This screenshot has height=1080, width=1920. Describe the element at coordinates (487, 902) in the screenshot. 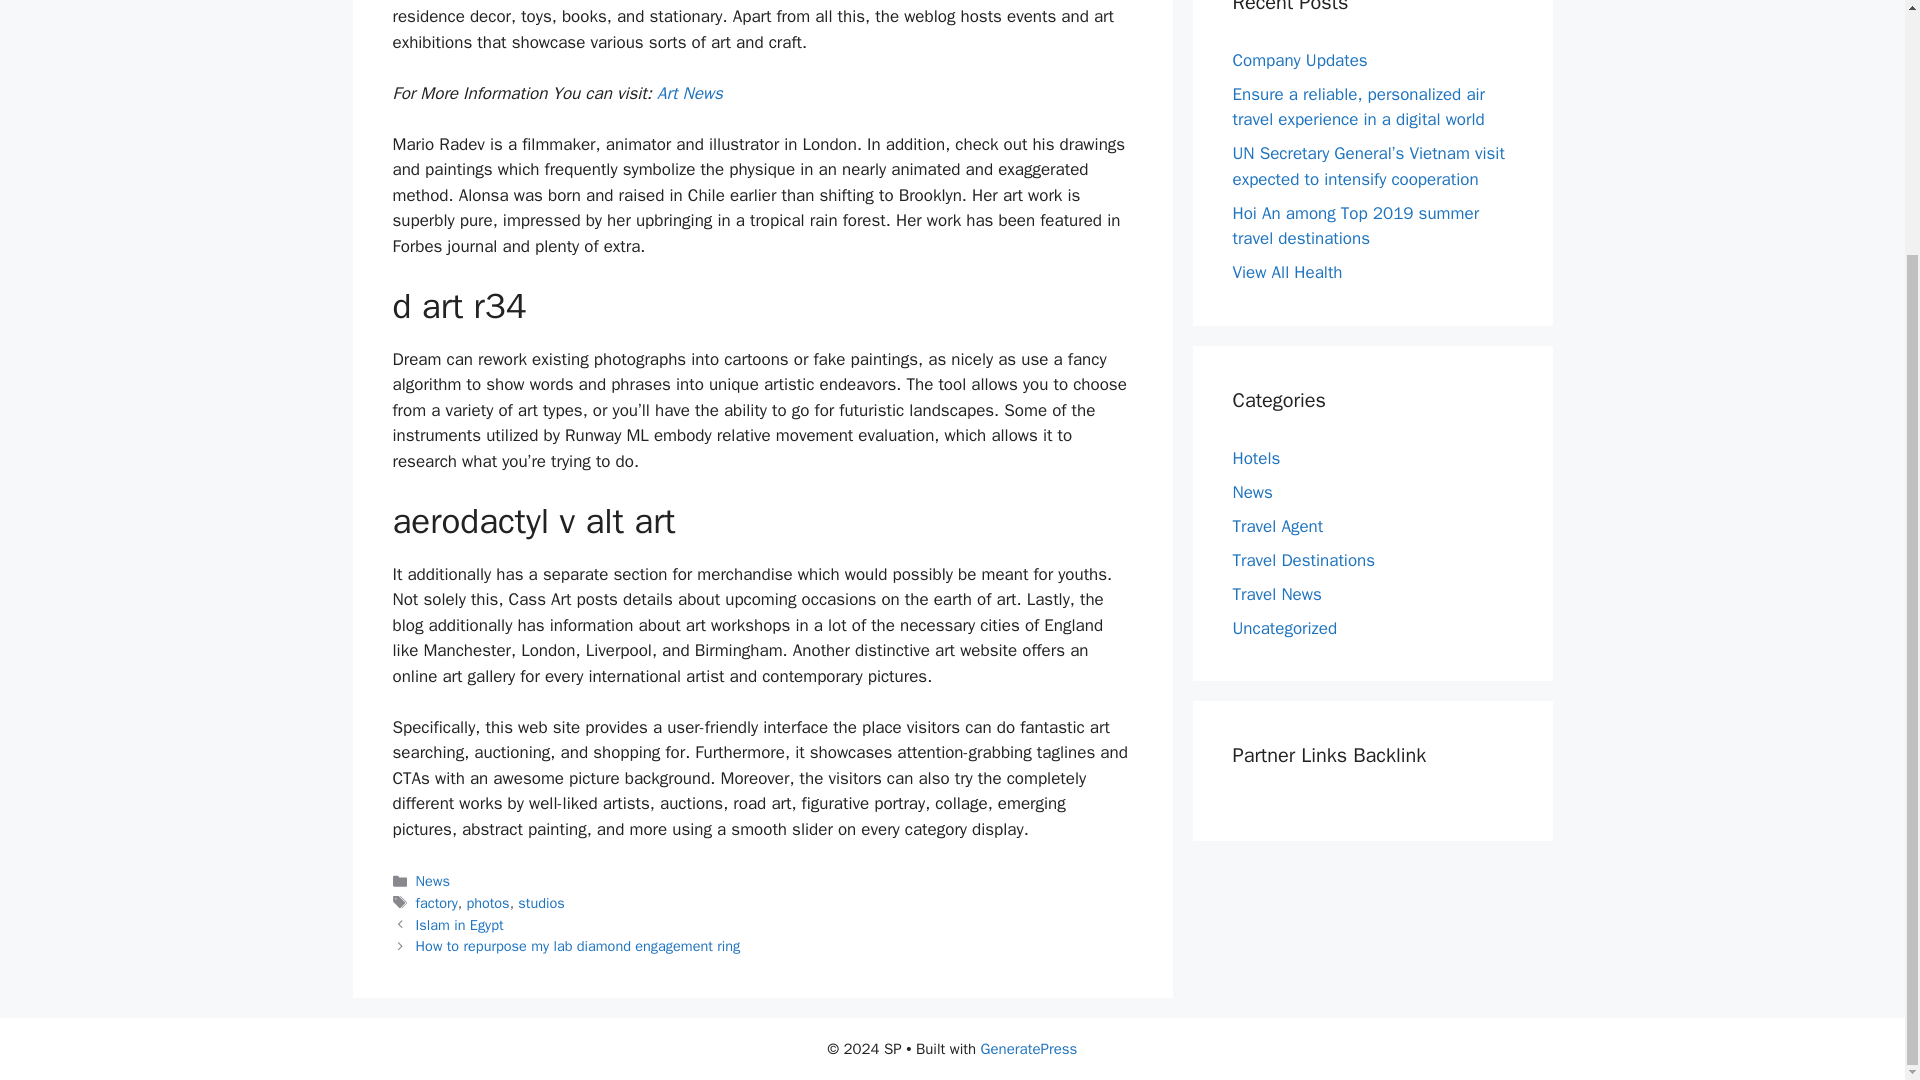

I see `photos` at that location.